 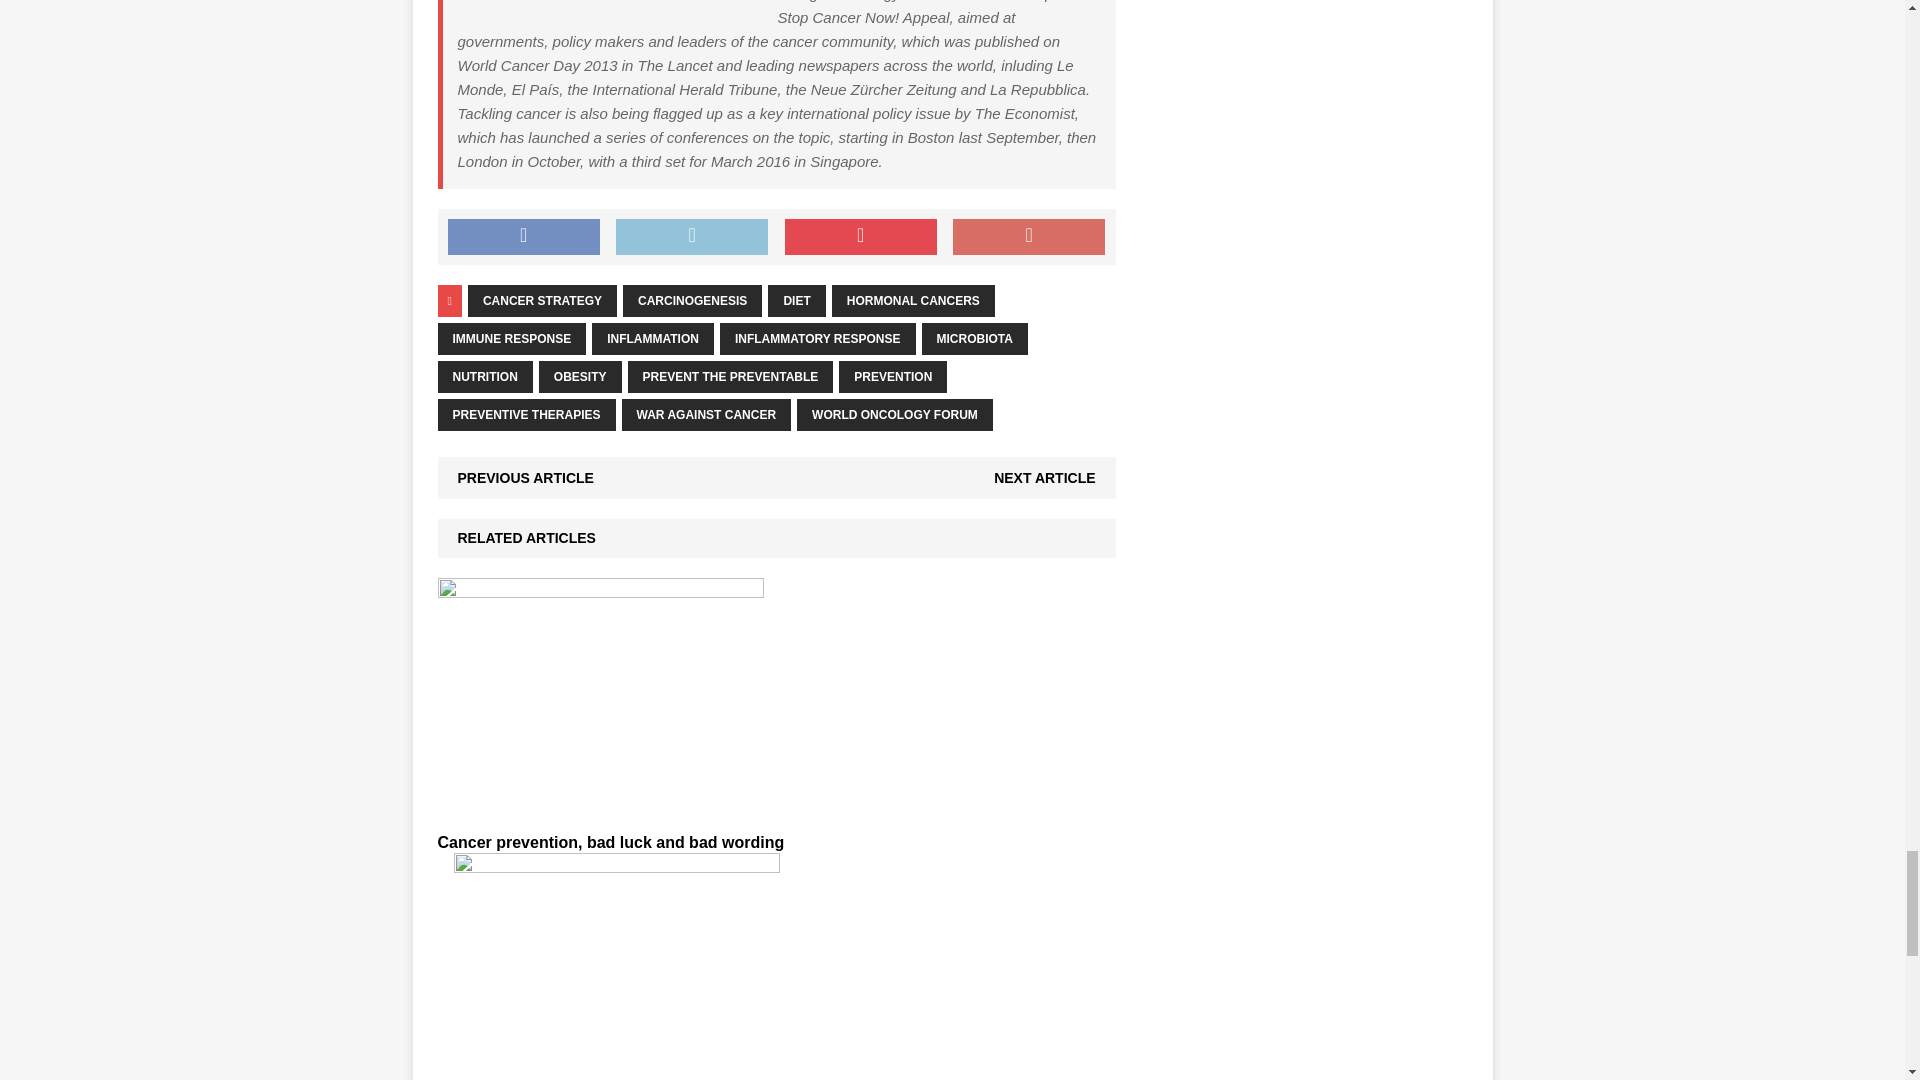 I want to click on Share on Facebook, so click(x=523, y=236).